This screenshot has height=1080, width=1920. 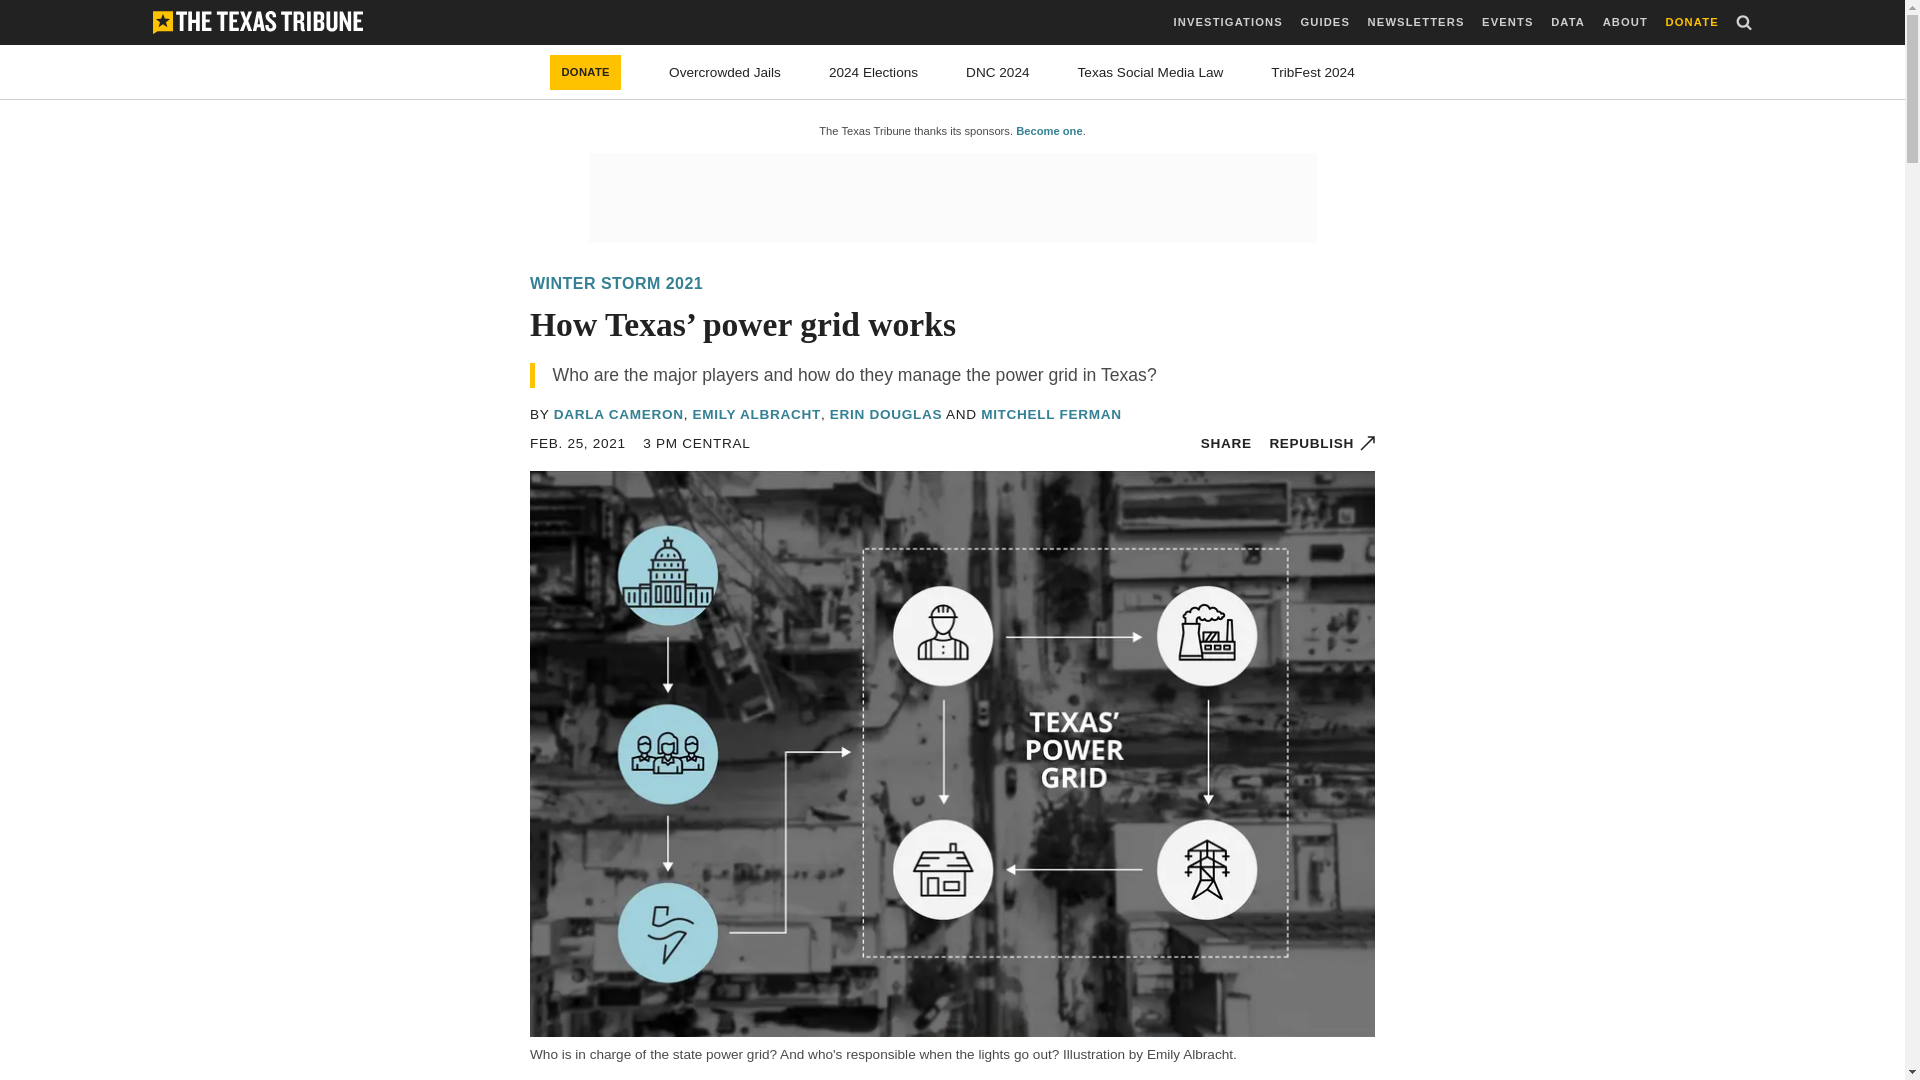 I want to click on Texas Social Media Law, so click(x=1150, y=72).